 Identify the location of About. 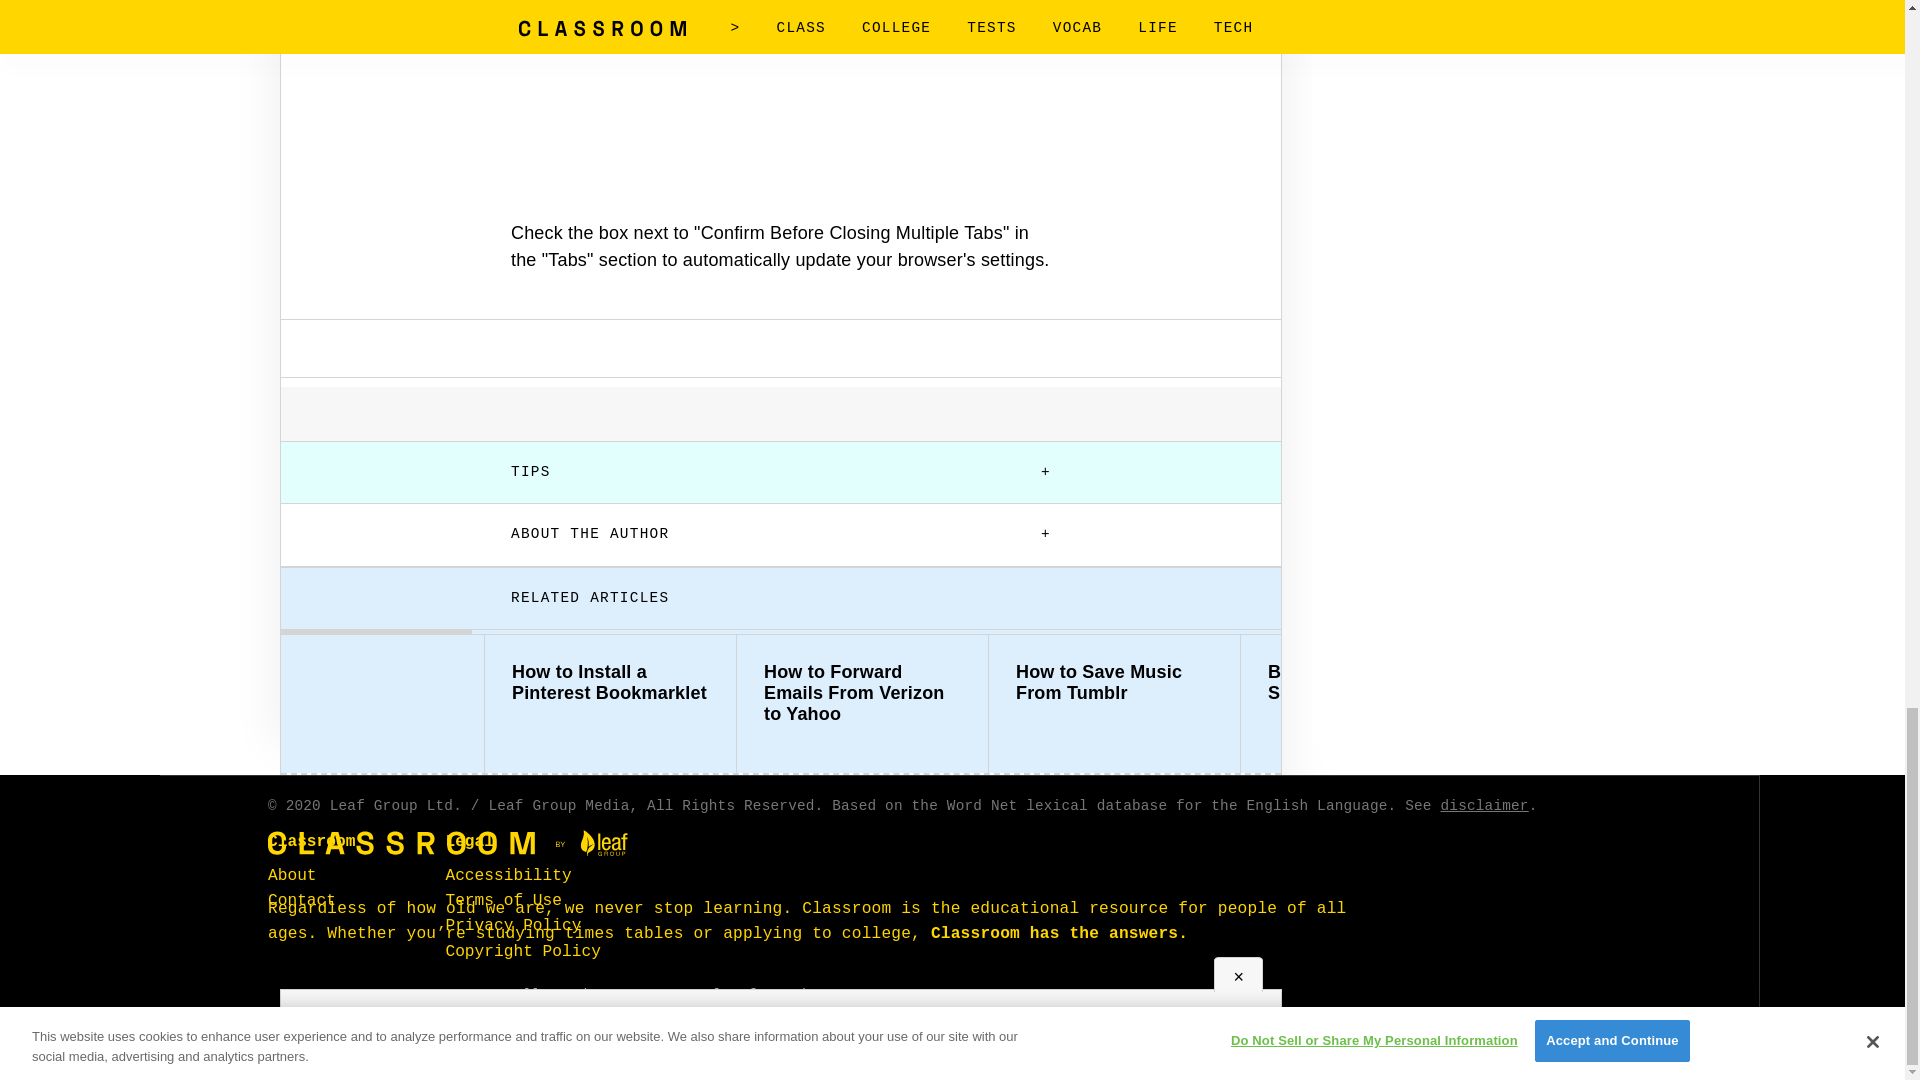
(292, 876).